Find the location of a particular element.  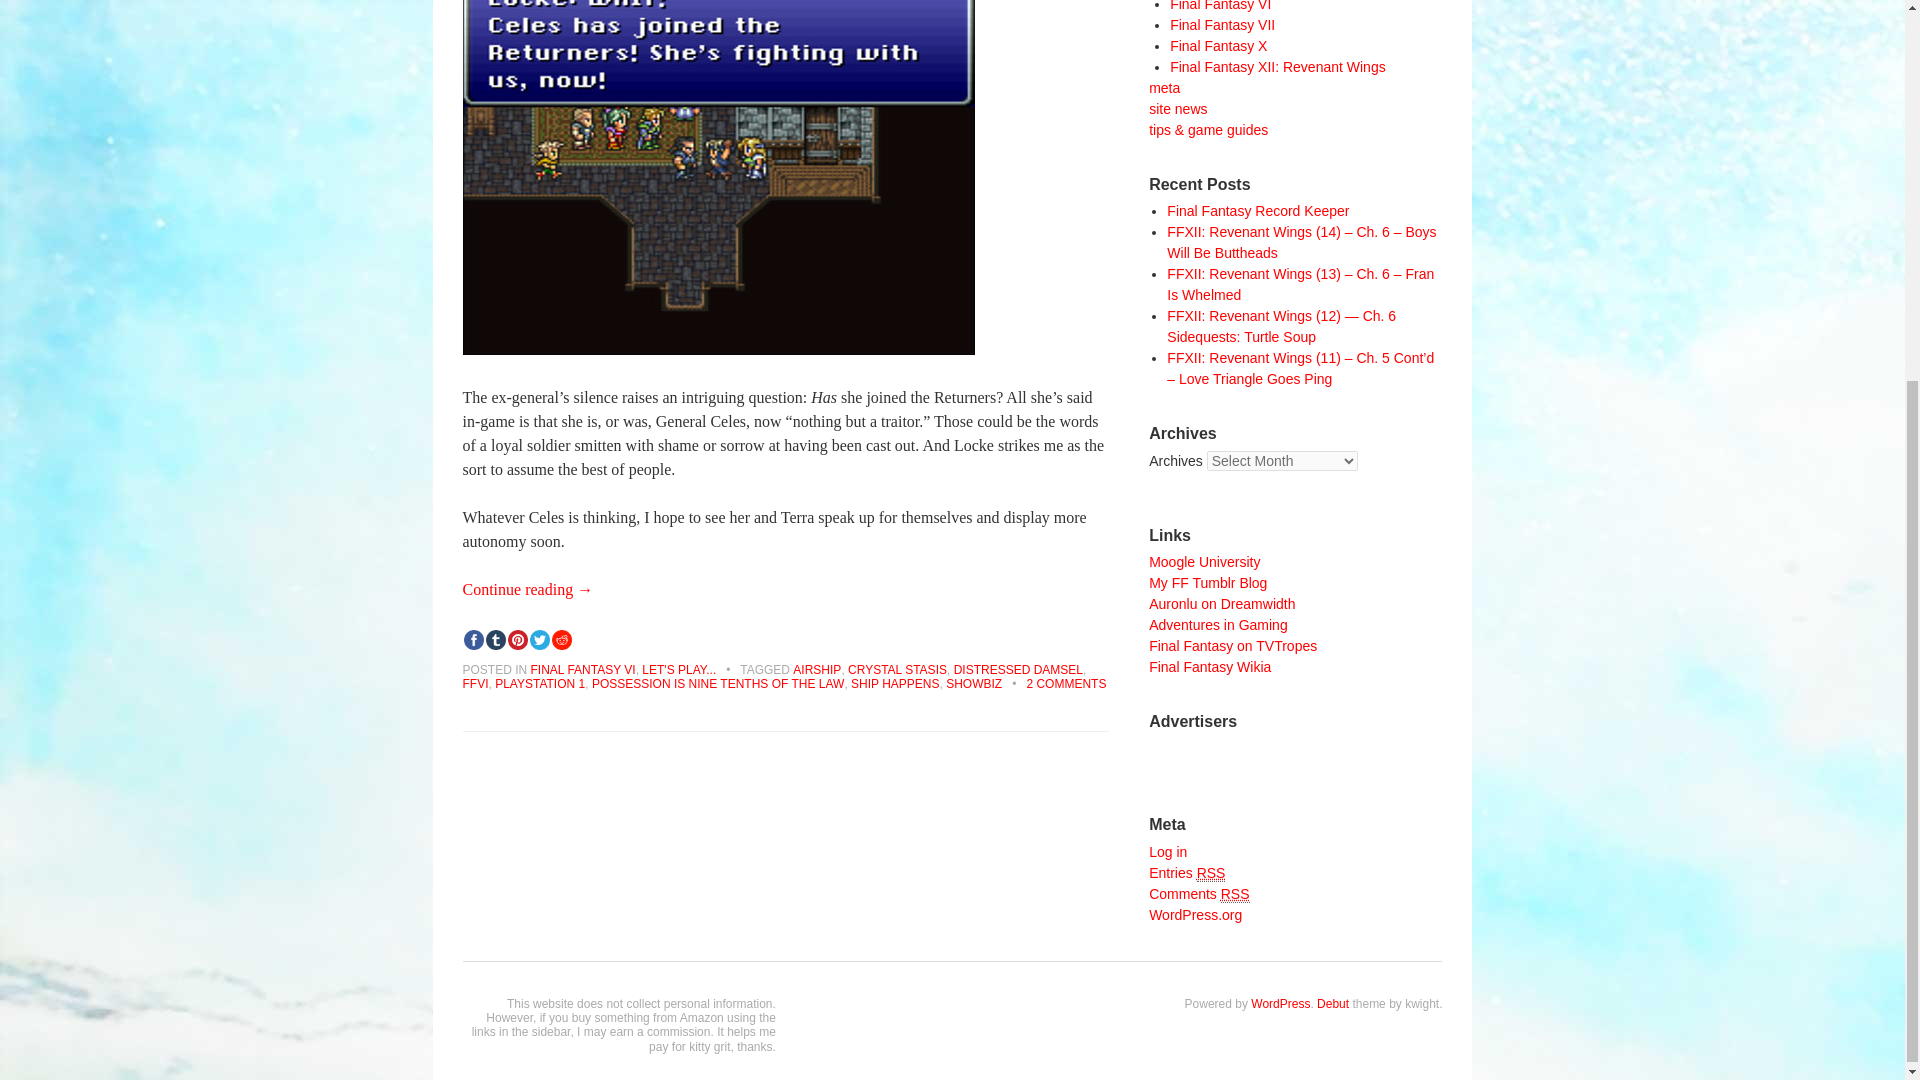

SHIP HAPPENS is located at coordinates (894, 684).